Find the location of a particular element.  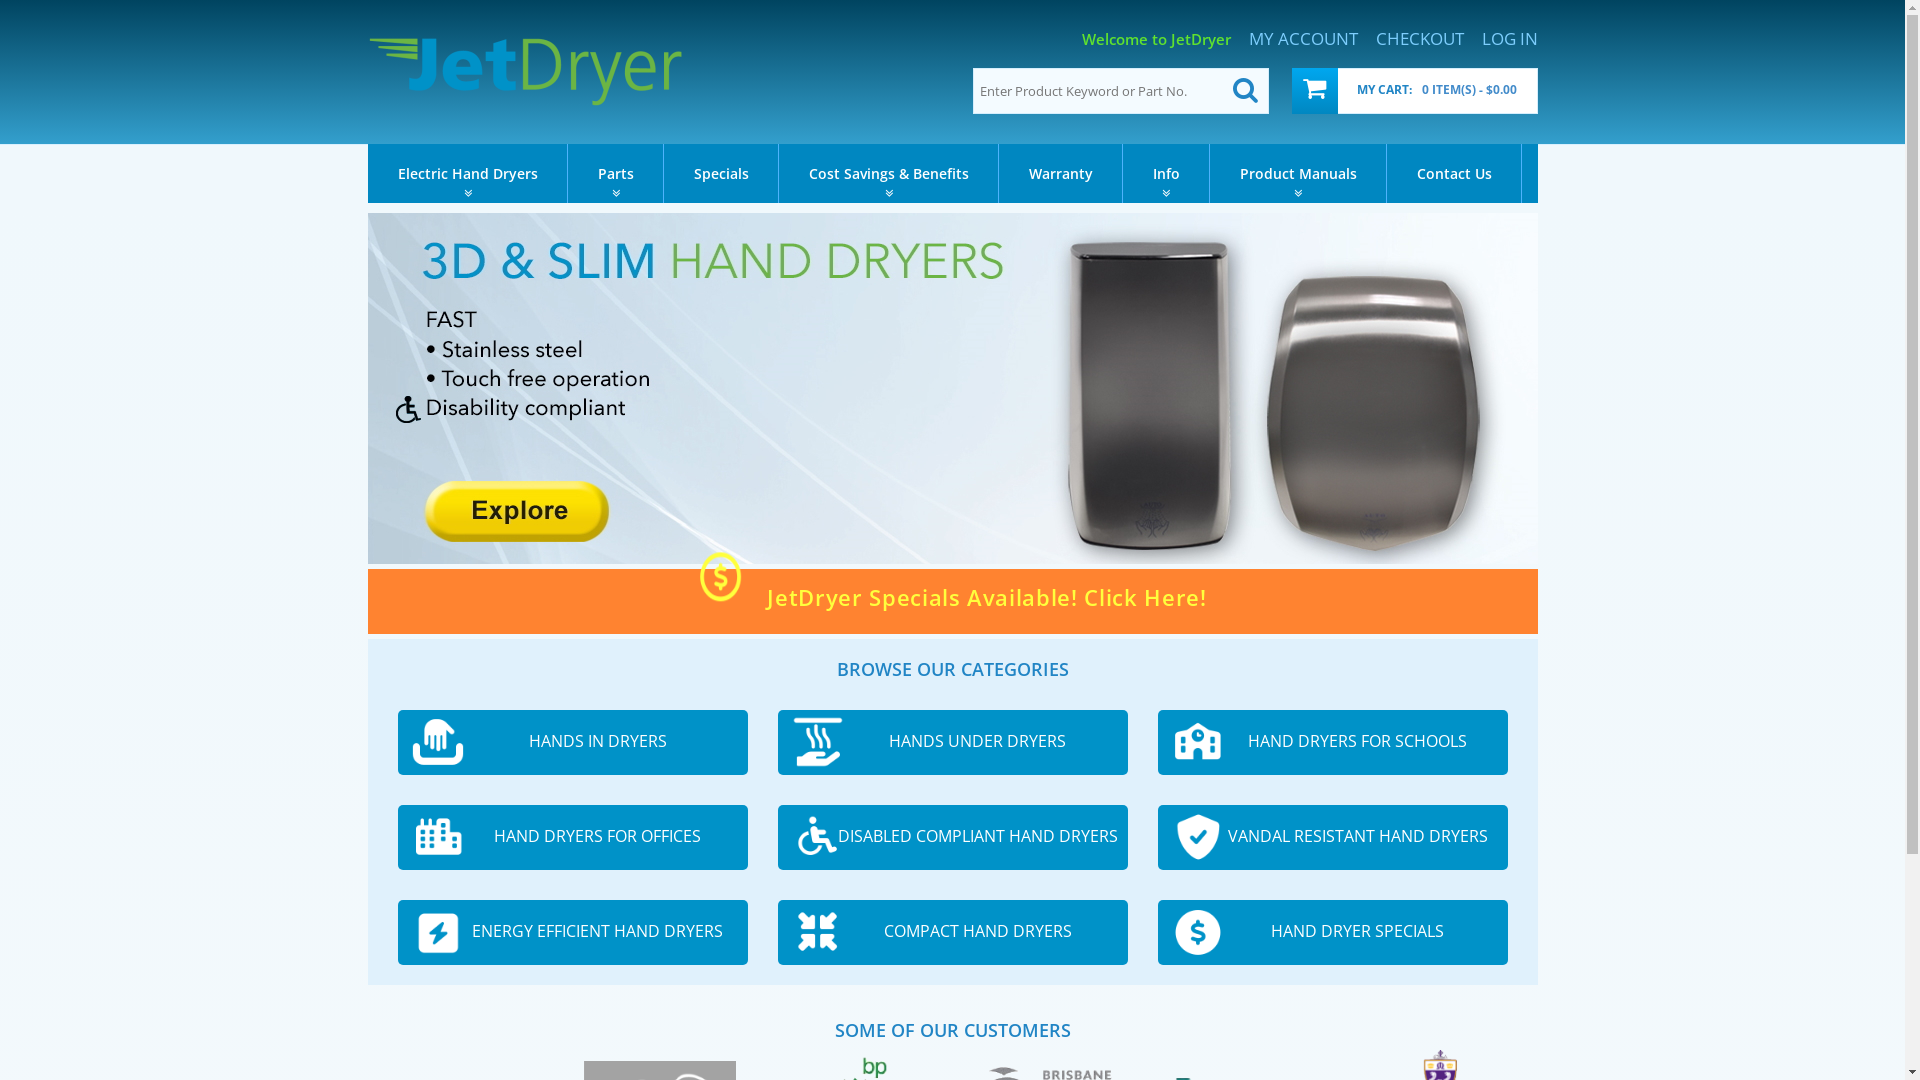

HAND DRYER SPECIALS is located at coordinates (1333, 932).